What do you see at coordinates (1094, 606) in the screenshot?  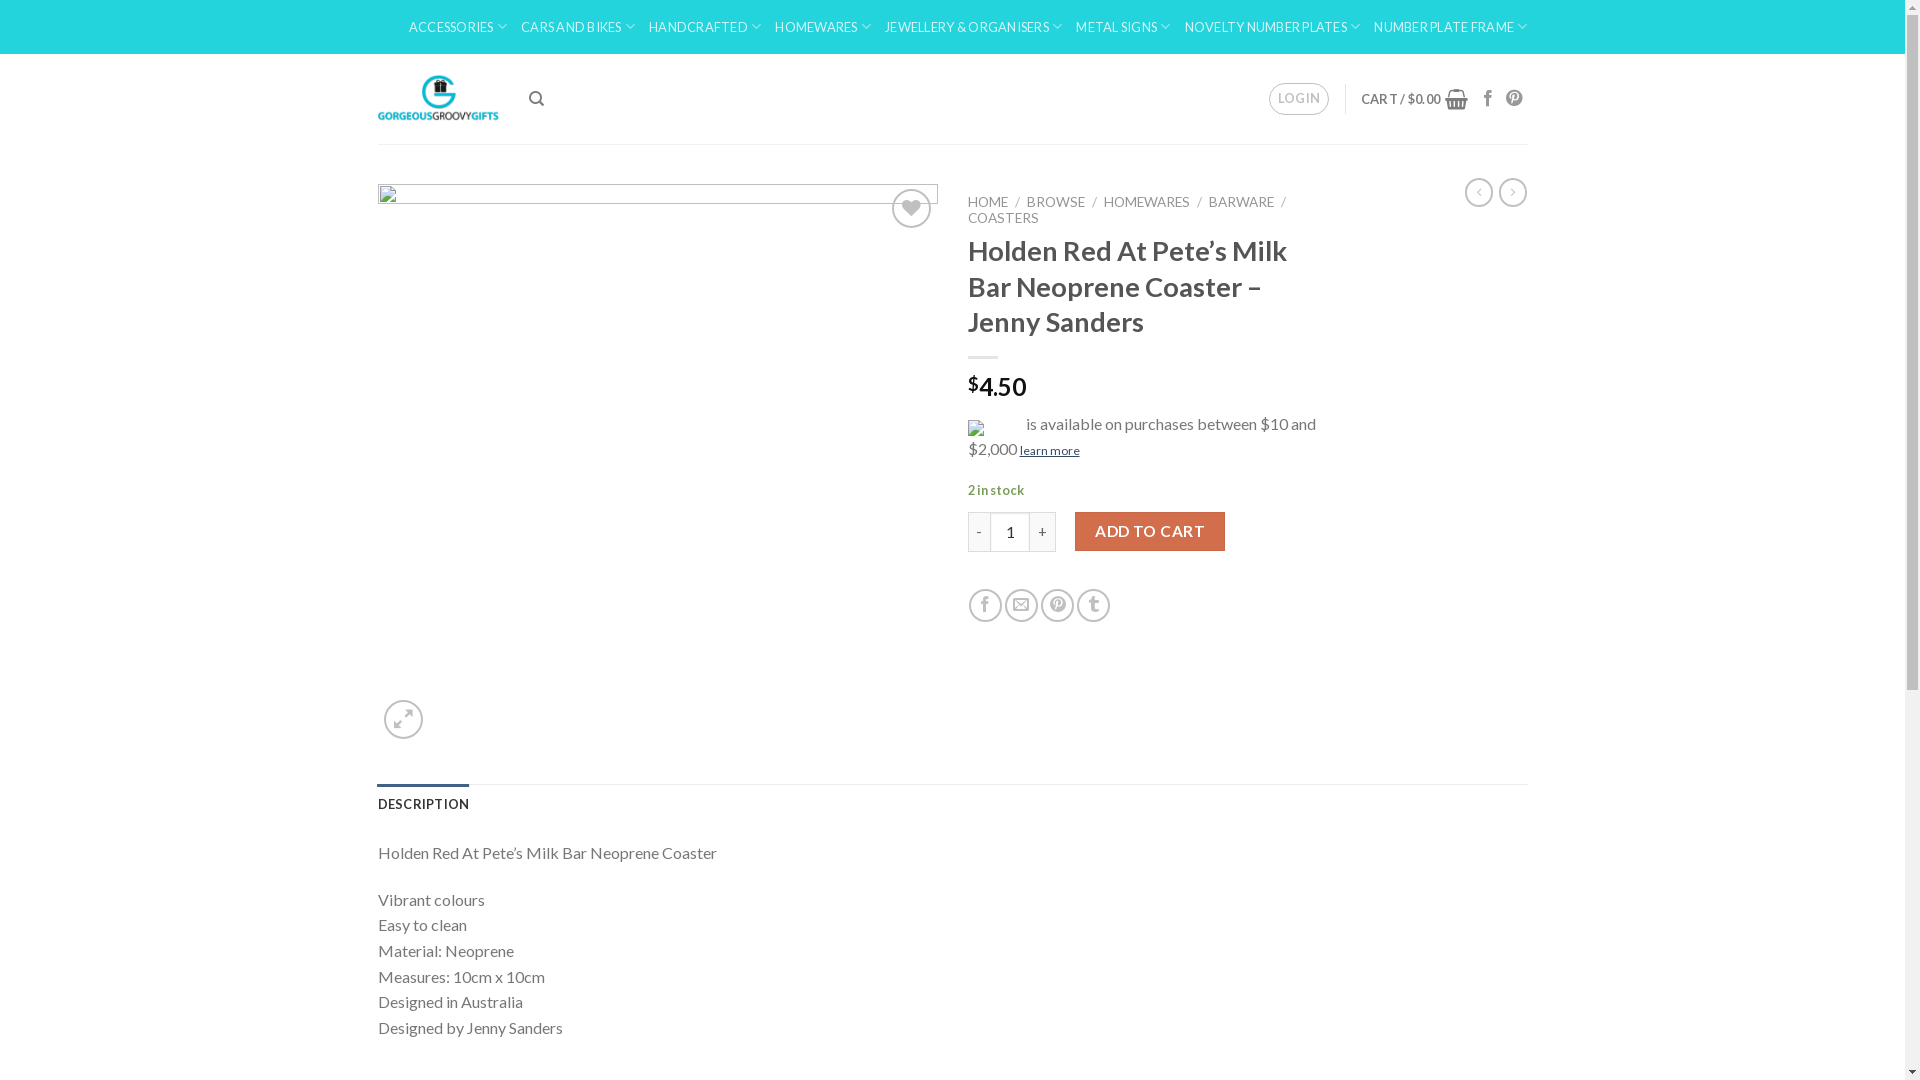 I see `Share on Tumblr` at bounding box center [1094, 606].